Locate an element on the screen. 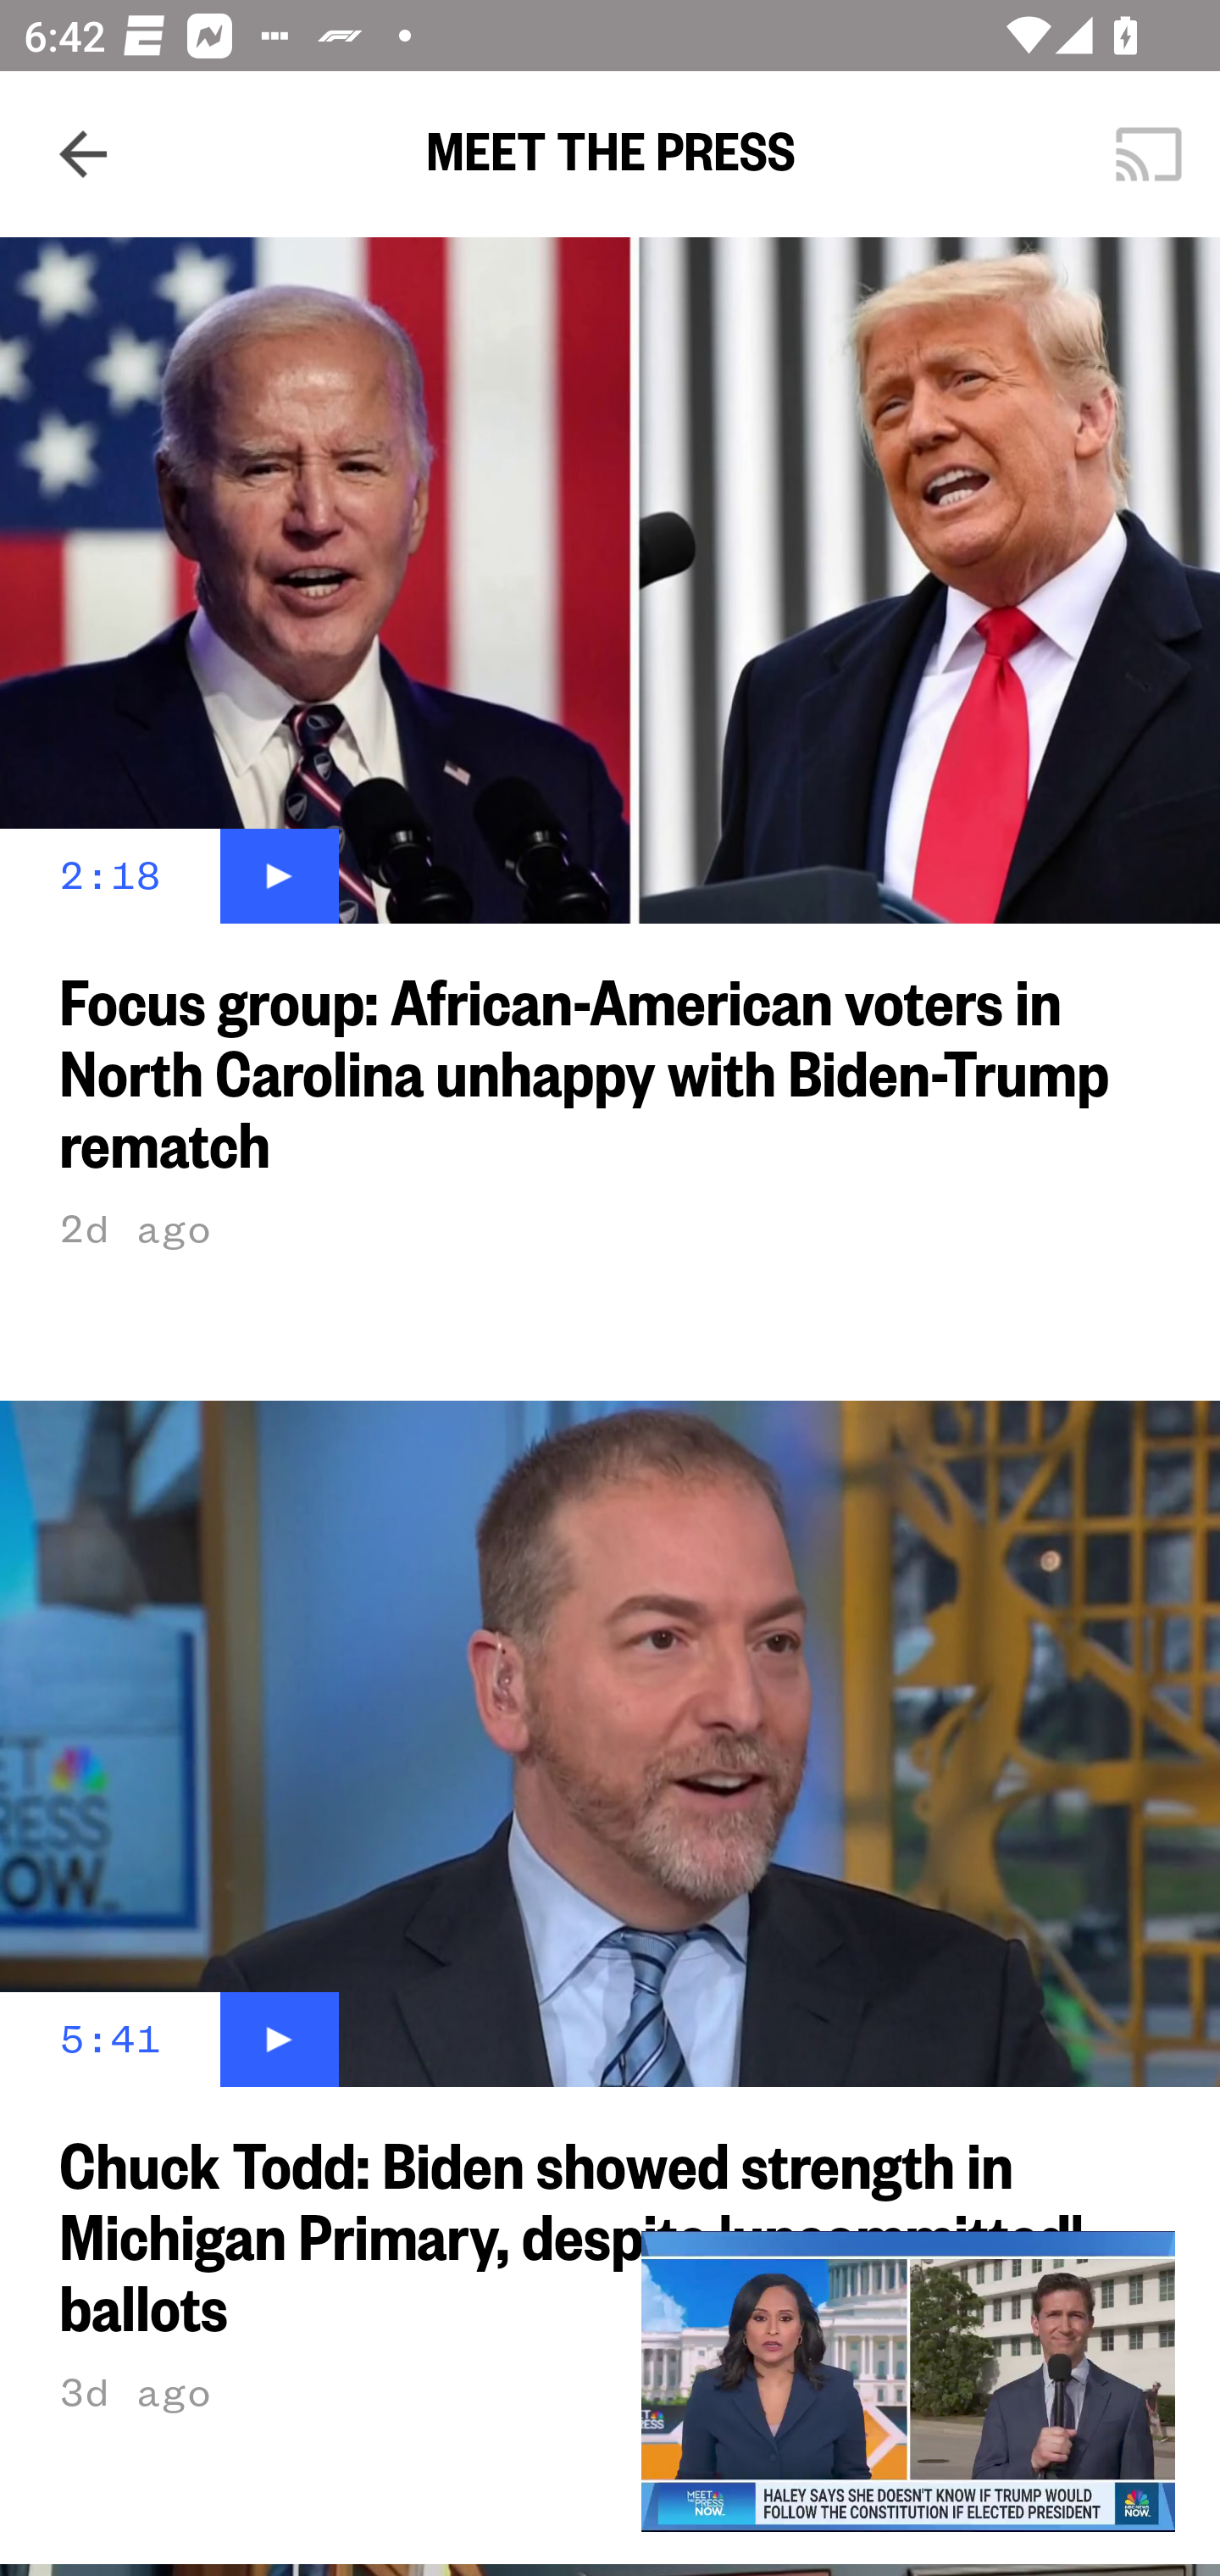 Image resolution: width=1220 pixels, height=2576 pixels. Cast. Disconnected is located at coordinates (1149, 154).